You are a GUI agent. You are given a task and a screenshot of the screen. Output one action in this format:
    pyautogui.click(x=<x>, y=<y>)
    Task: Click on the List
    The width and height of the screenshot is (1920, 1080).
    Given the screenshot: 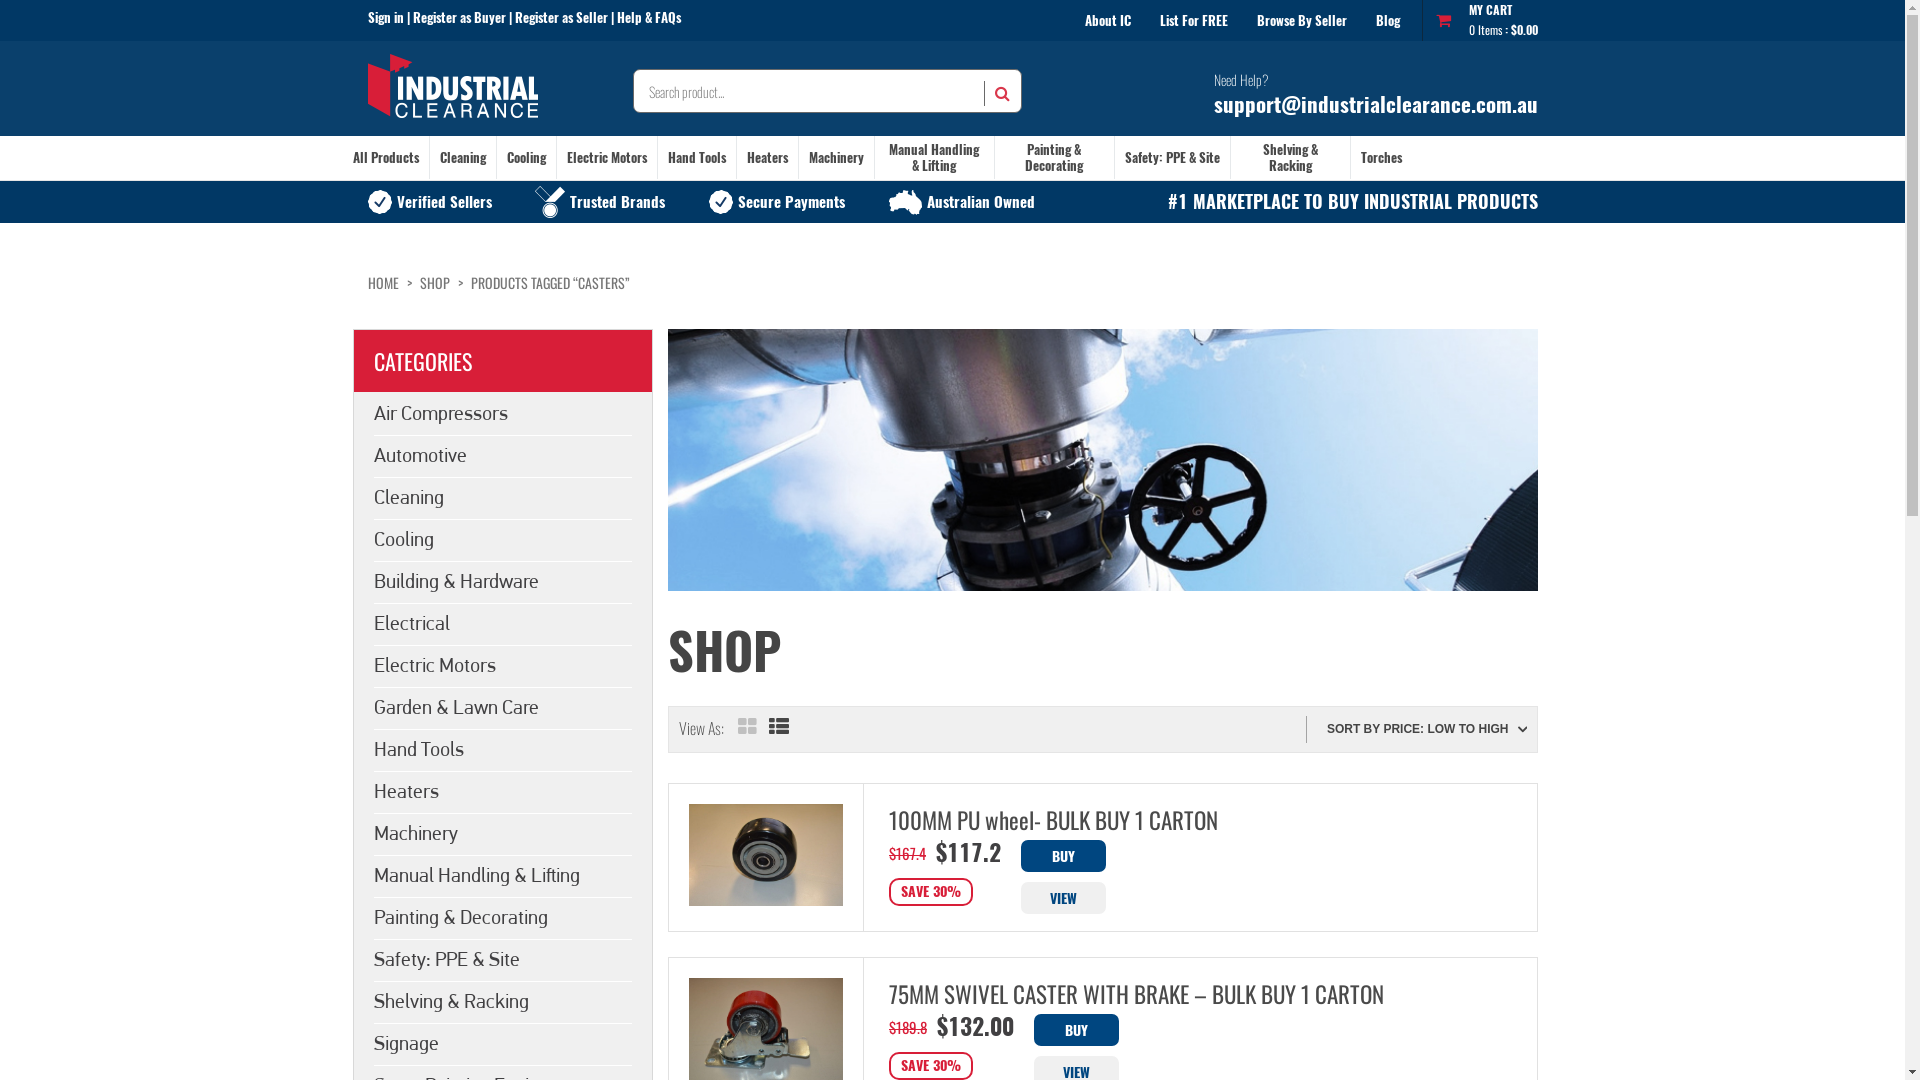 What is the action you would take?
    pyautogui.click(x=780, y=730)
    